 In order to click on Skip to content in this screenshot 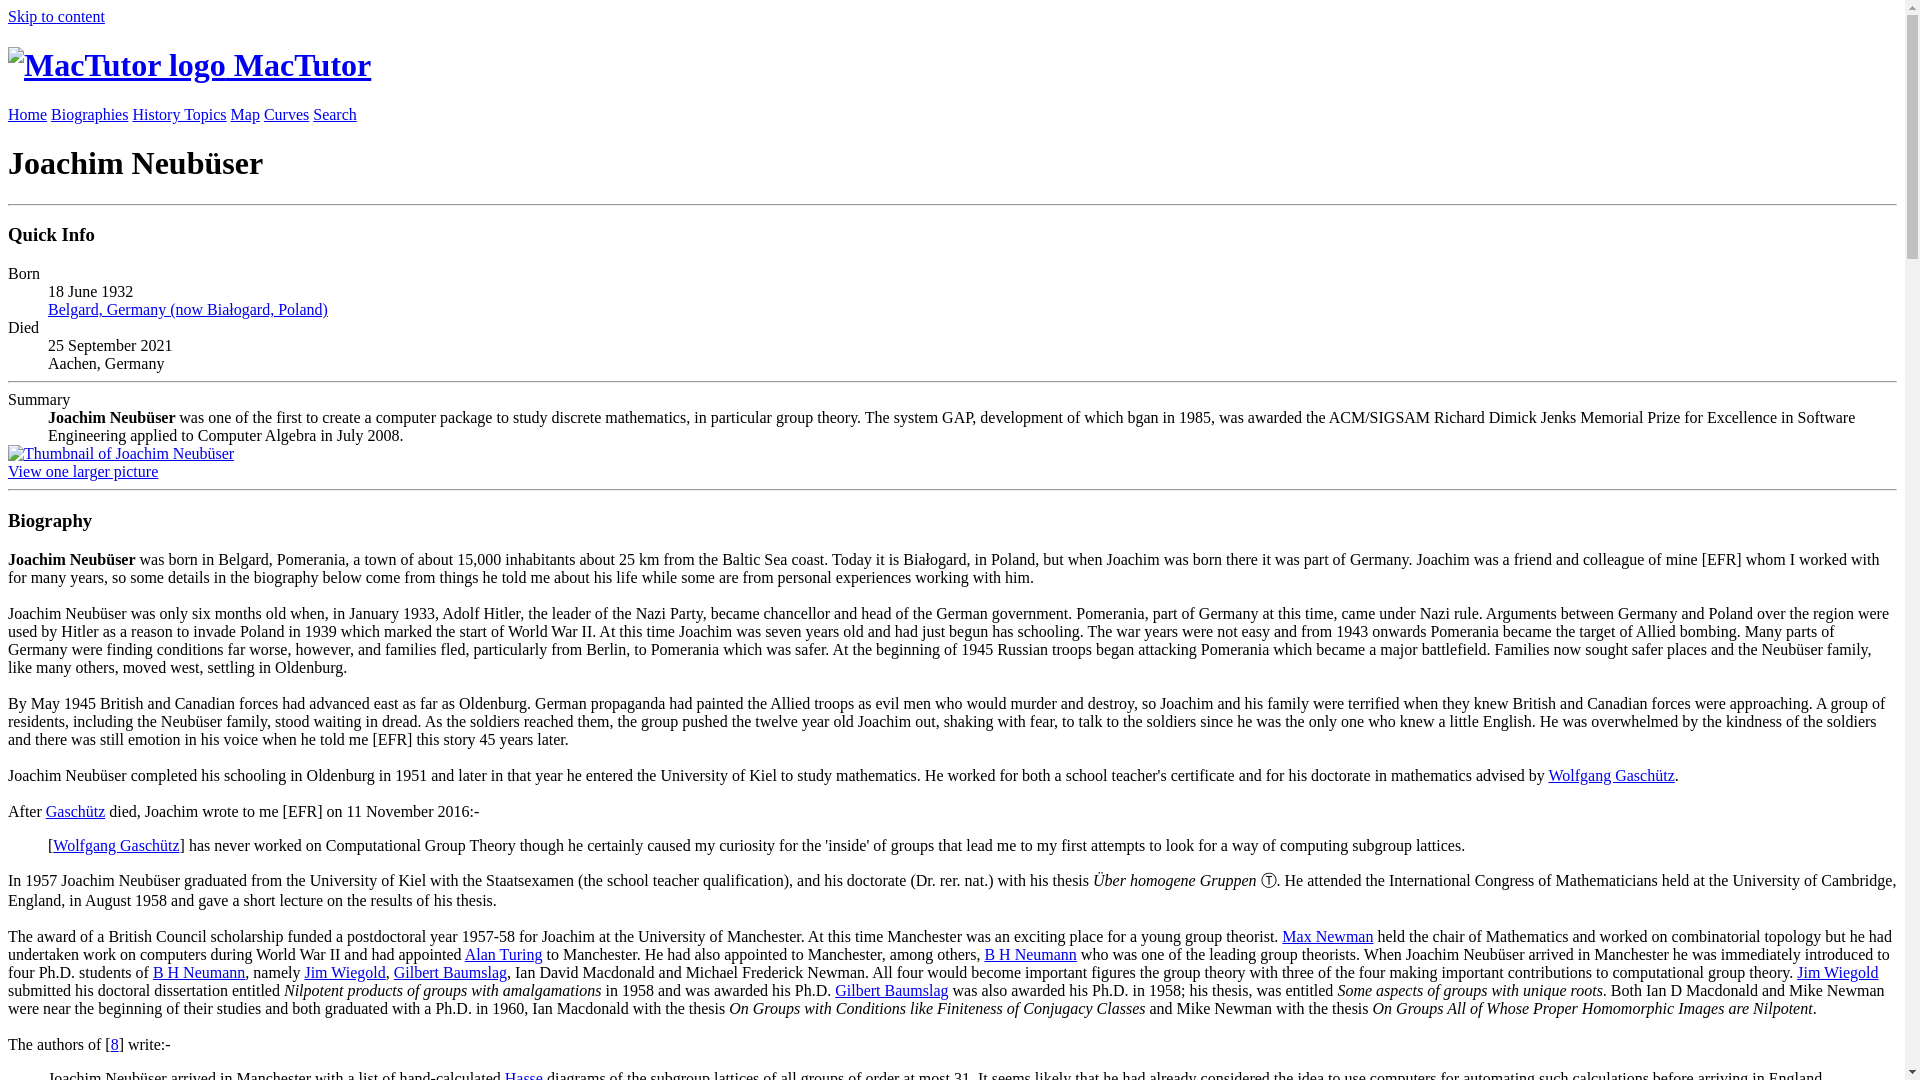, I will do `click(56, 16)`.